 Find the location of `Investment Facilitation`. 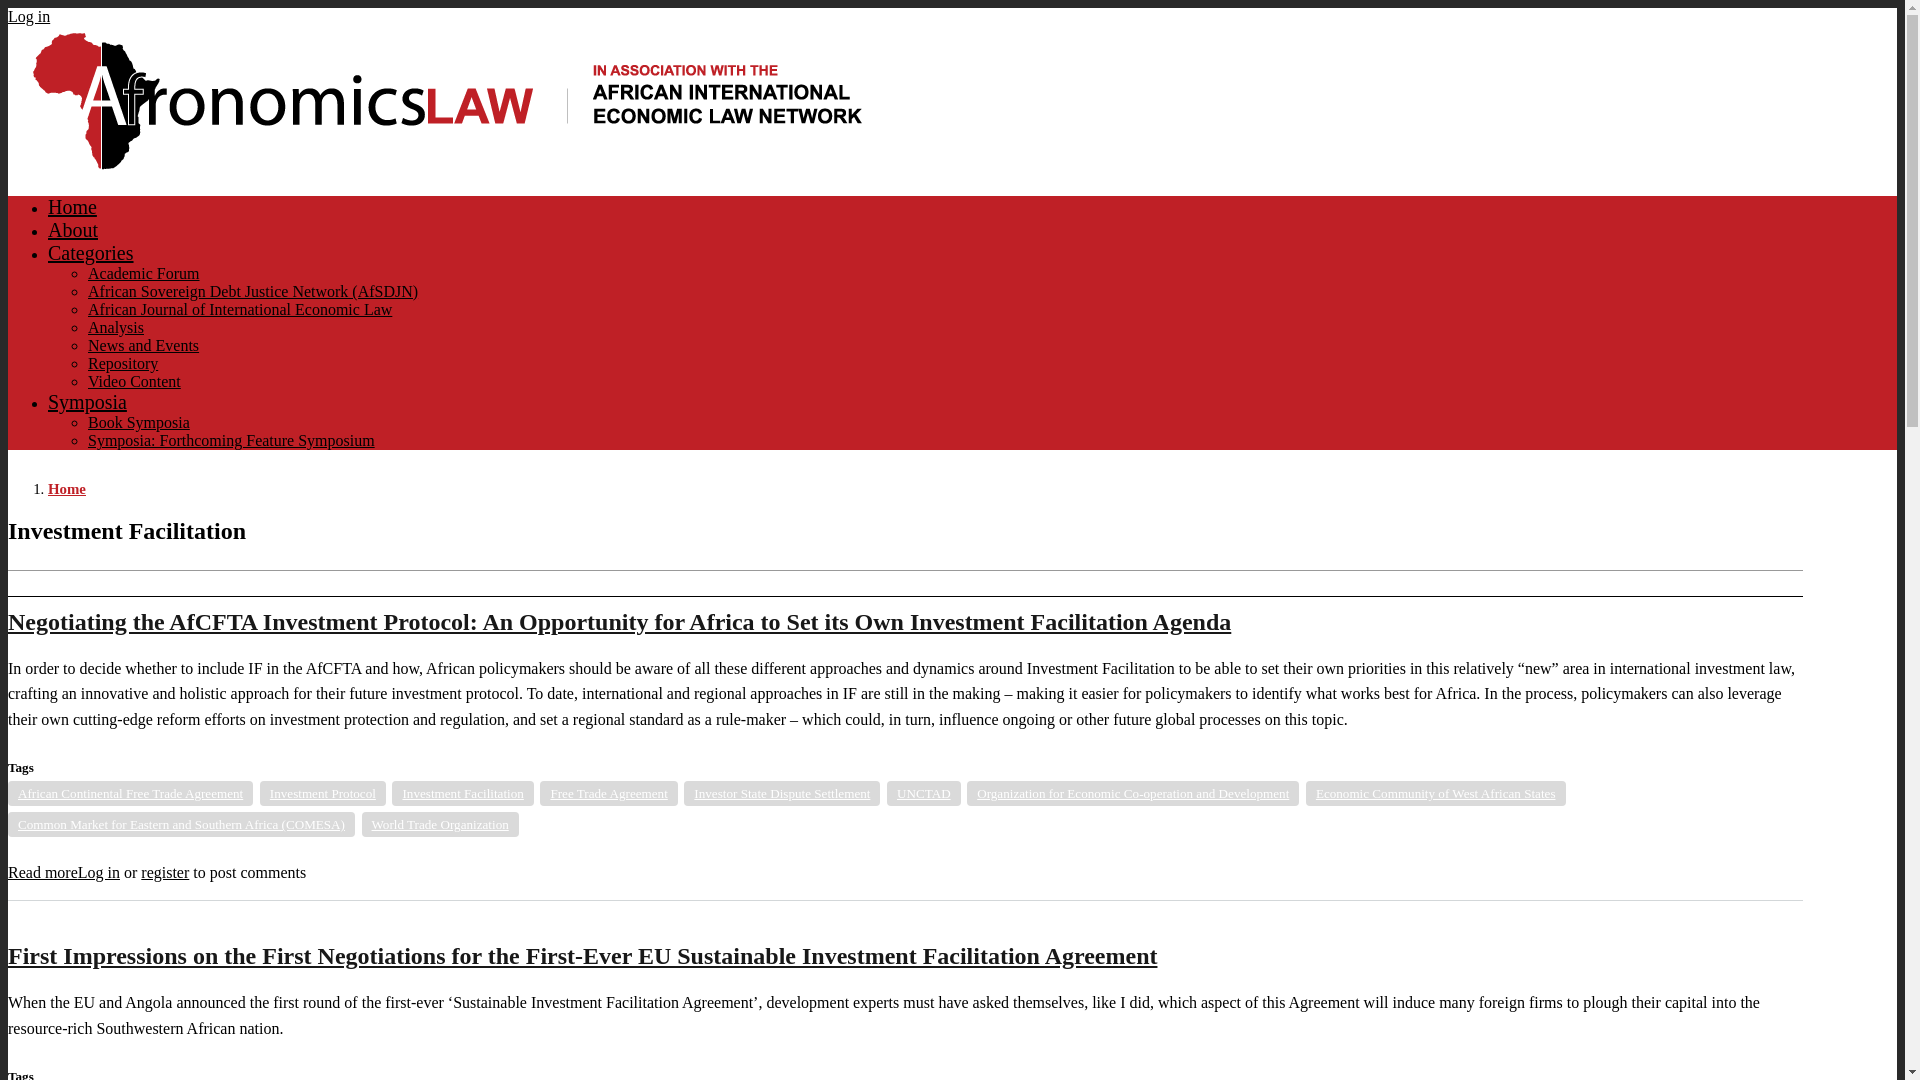

Investment Facilitation is located at coordinates (462, 792).